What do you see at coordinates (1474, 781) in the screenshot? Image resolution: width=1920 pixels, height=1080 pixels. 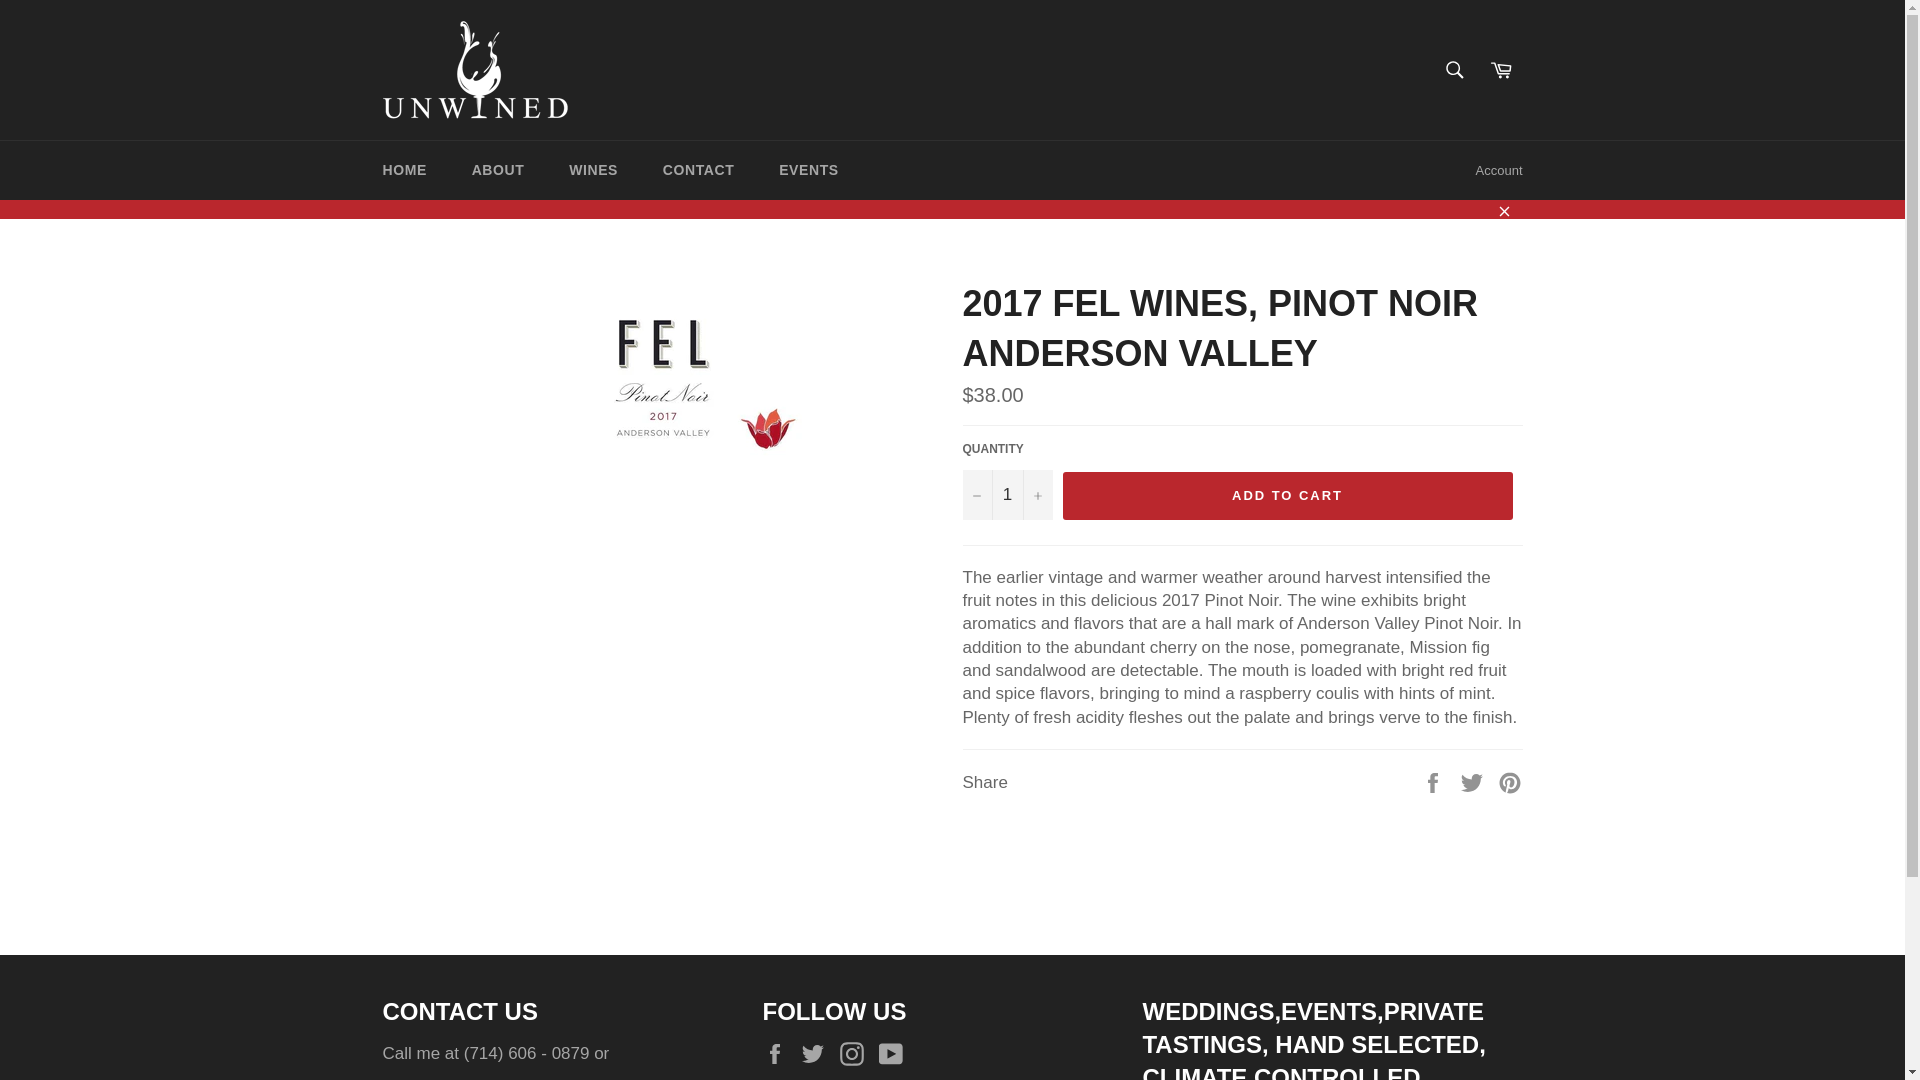 I see `Tweet on Twitter` at bounding box center [1474, 781].